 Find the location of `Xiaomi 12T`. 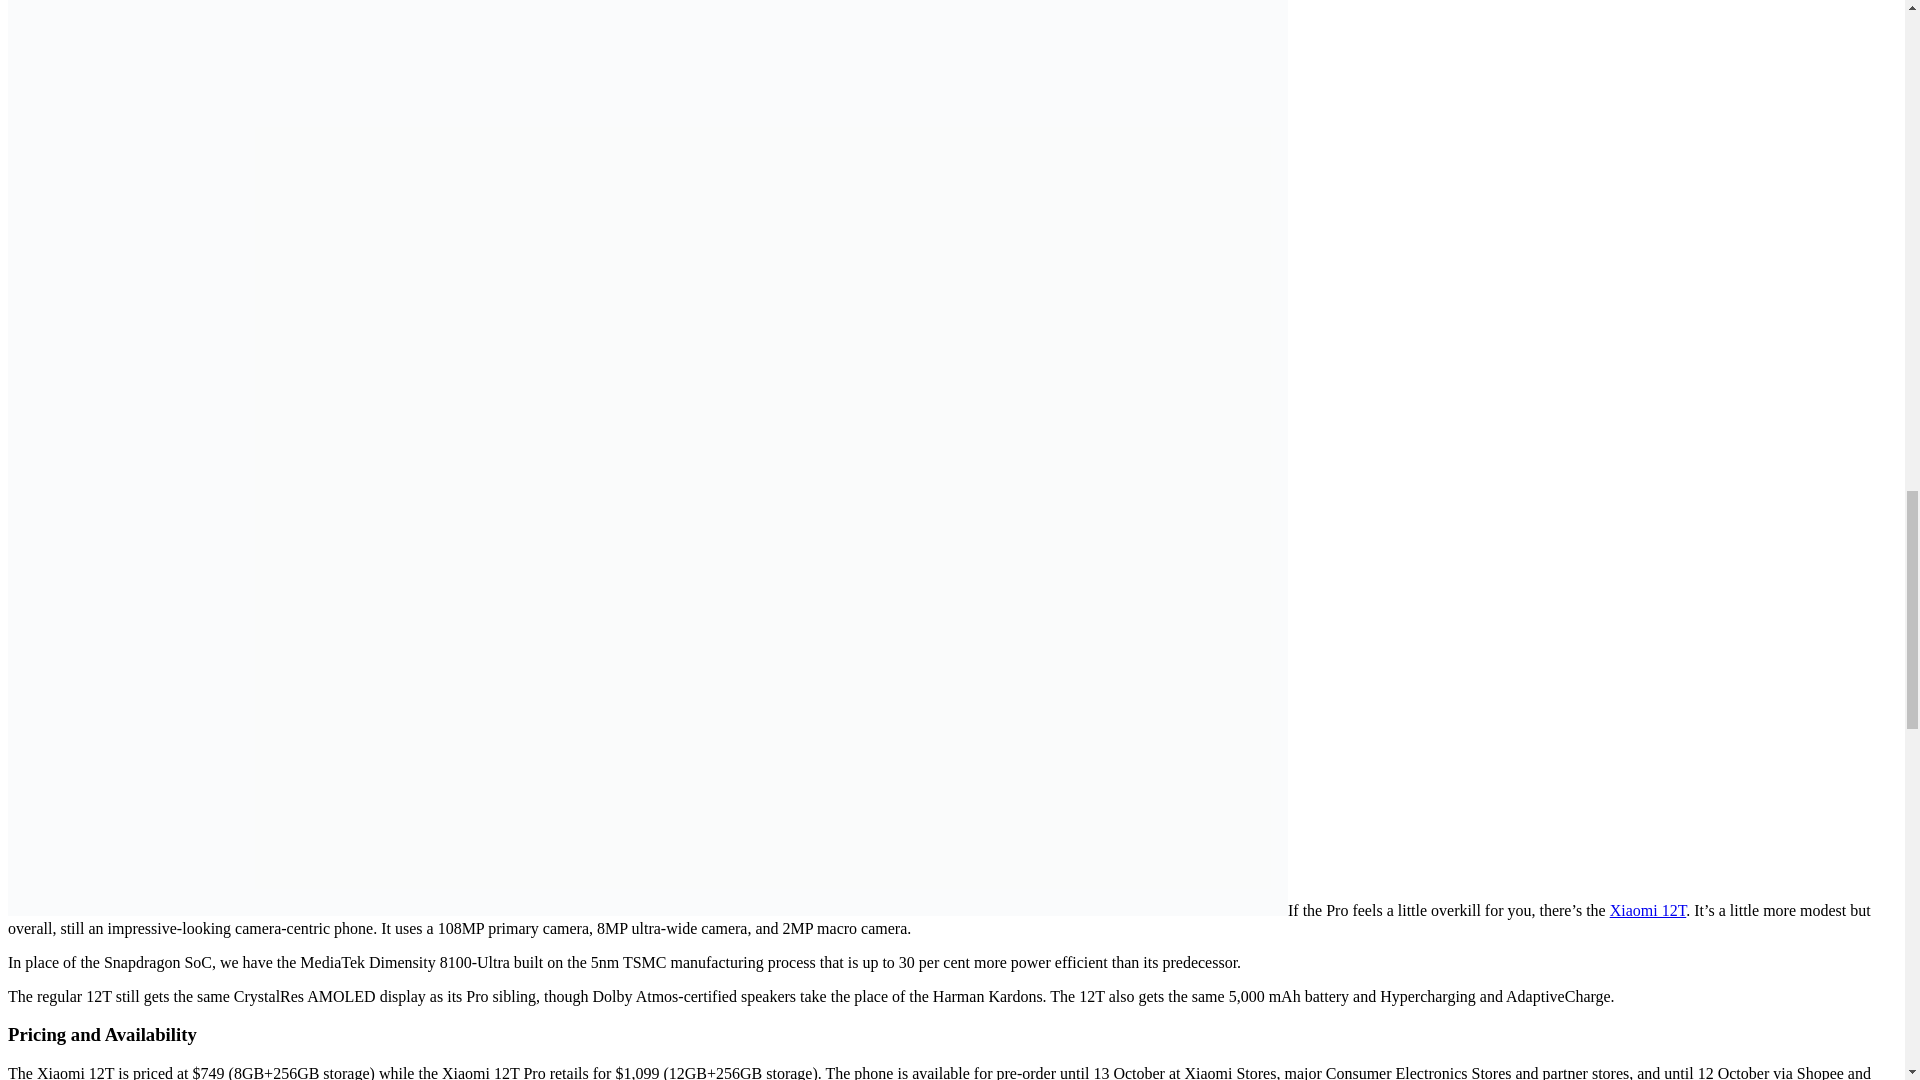

Xiaomi 12T is located at coordinates (1648, 910).